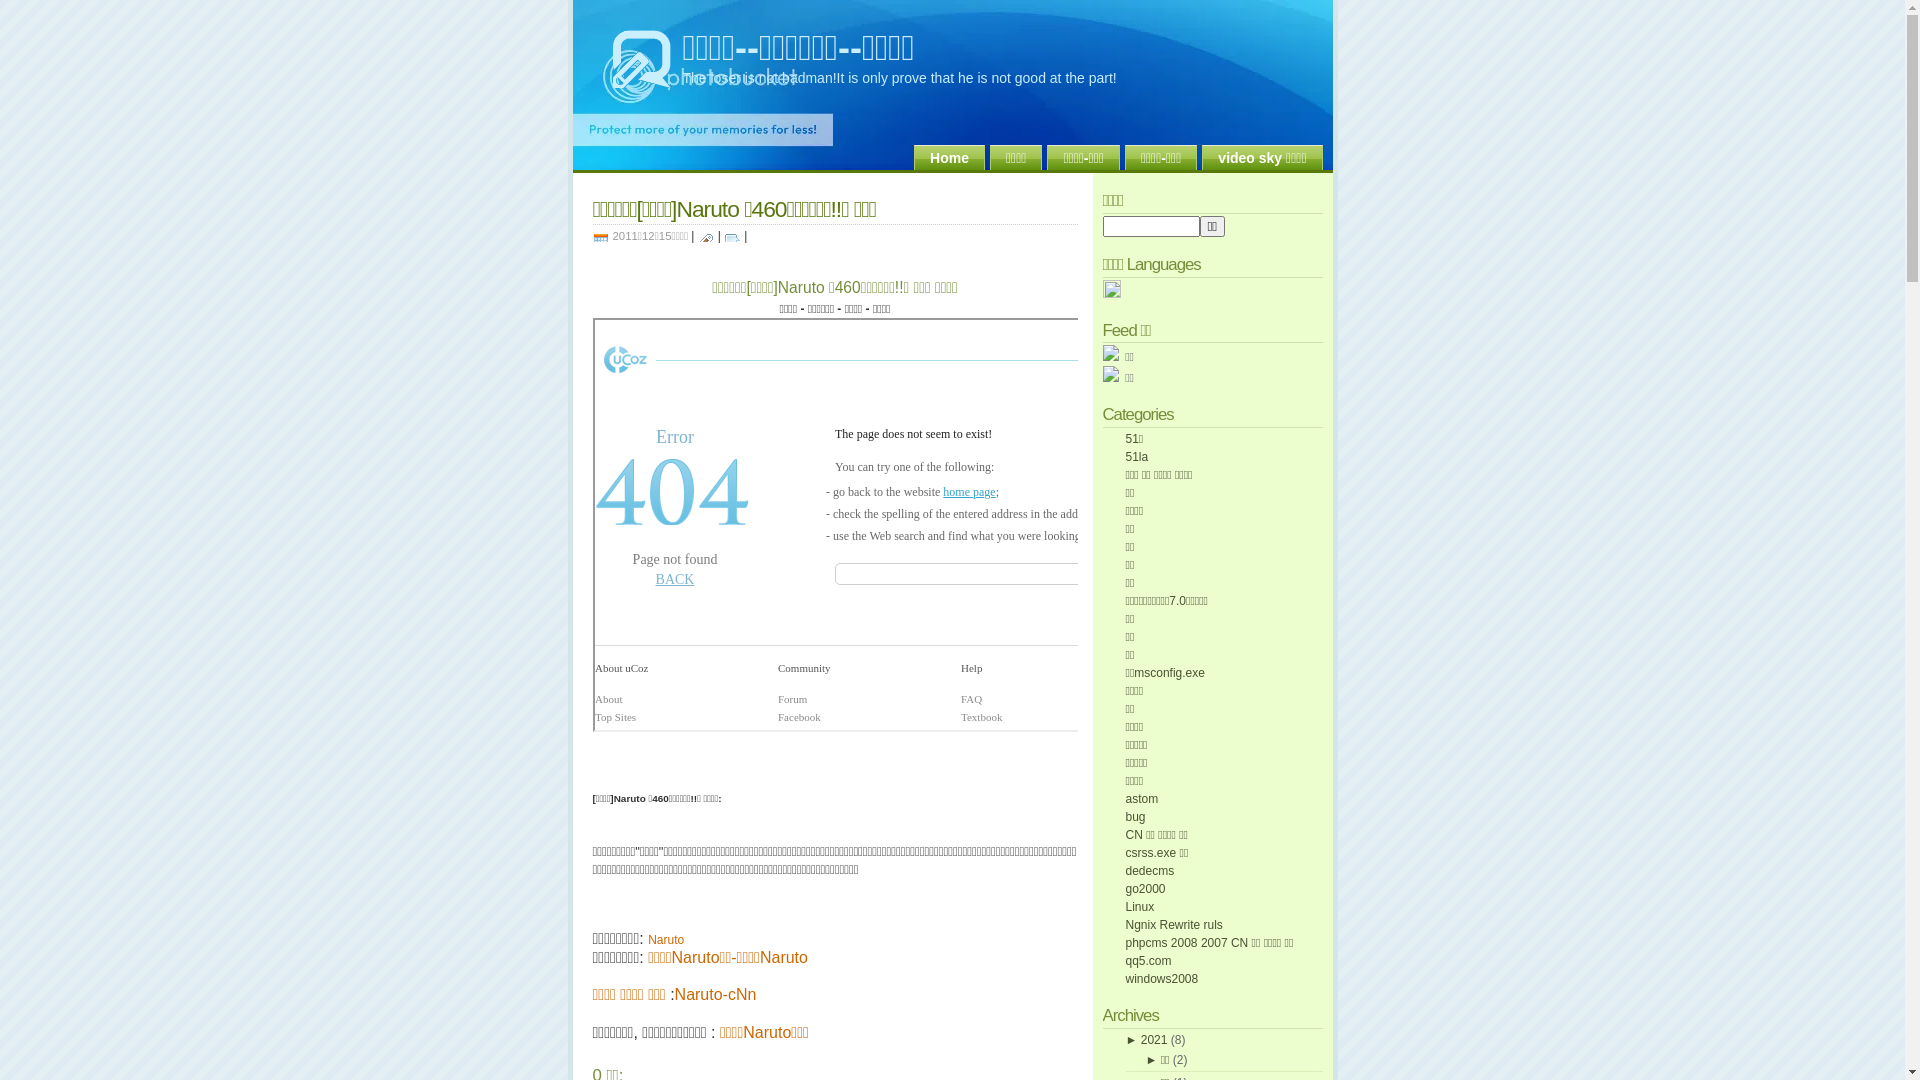  What do you see at coordinates (950, 158) in the screenshot?
I see `Home` at bounding box center [950, 158].